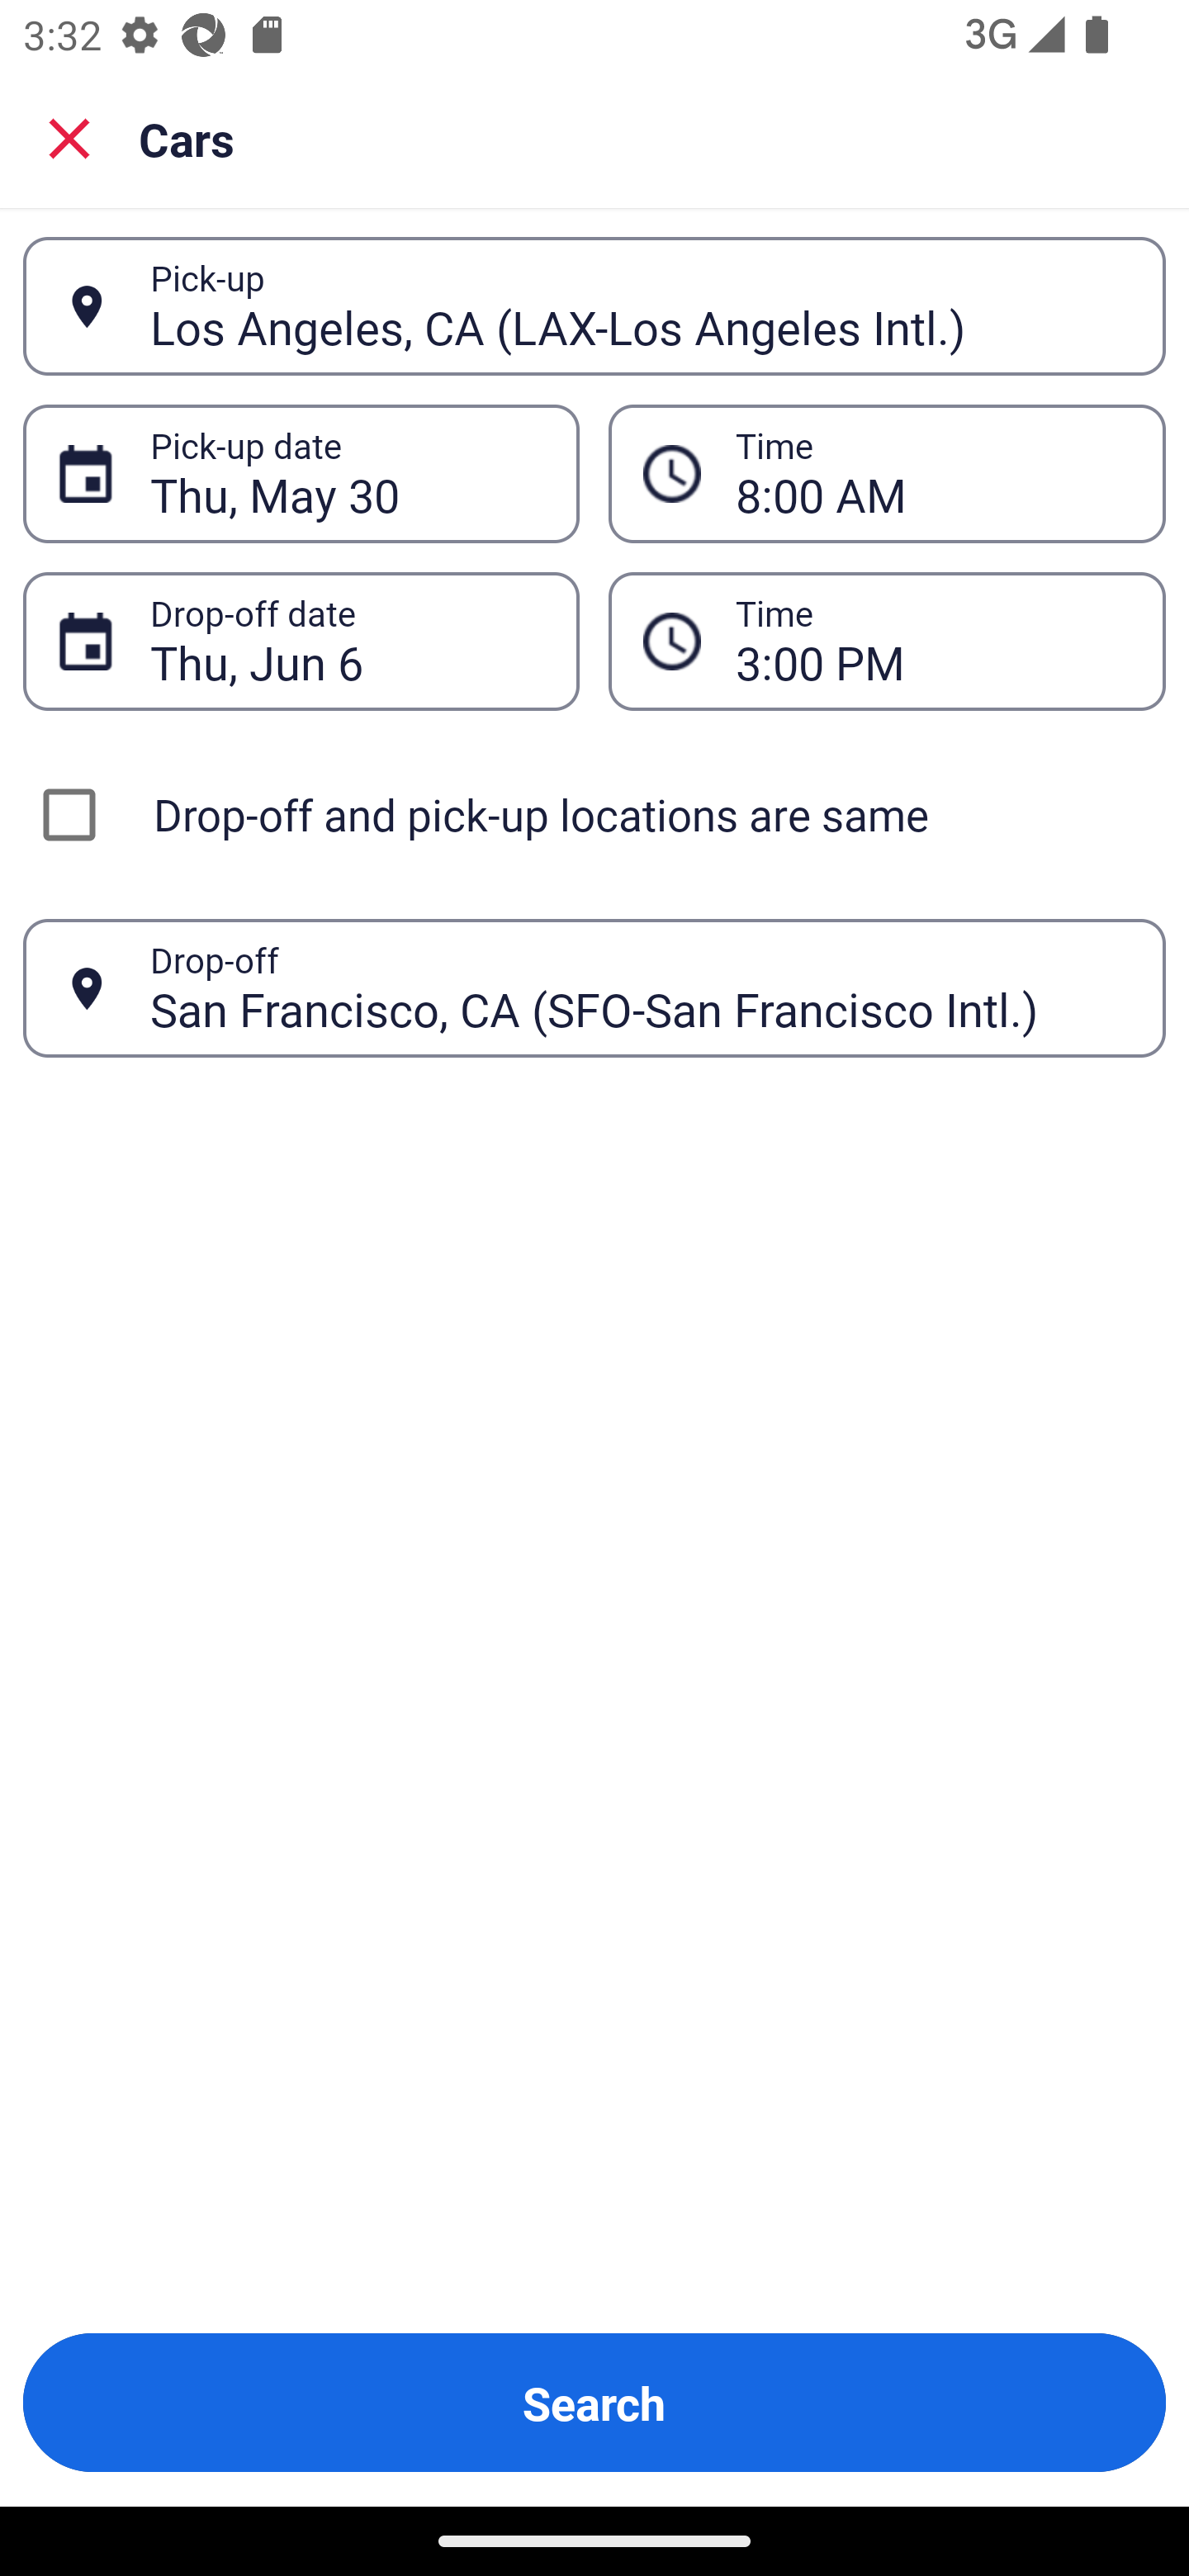 The width and height of the screenshot is (1189, 2576). Describe the element at coordinates (347, 474) in the screenshot. I see `Thu, May 30` at that location.